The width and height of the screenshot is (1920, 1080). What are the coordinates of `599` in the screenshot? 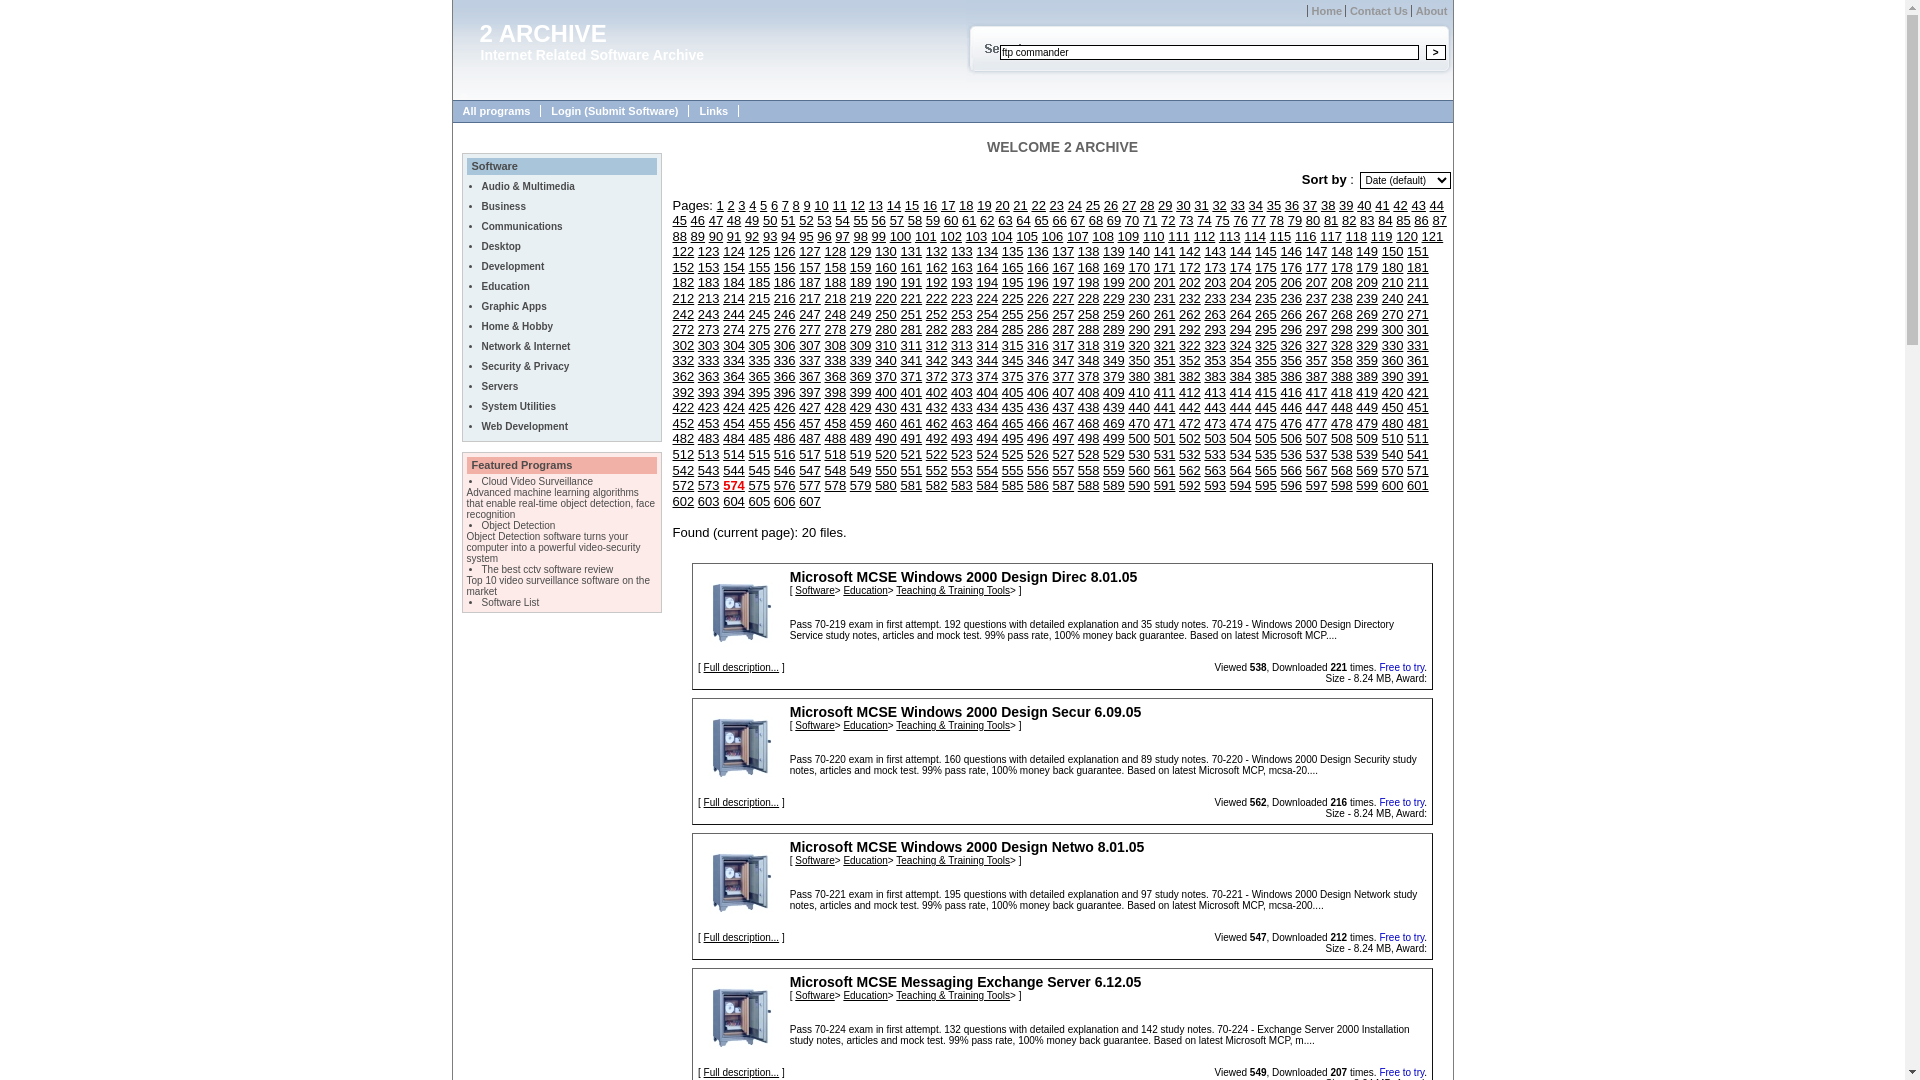 It's located at (1367, 486).